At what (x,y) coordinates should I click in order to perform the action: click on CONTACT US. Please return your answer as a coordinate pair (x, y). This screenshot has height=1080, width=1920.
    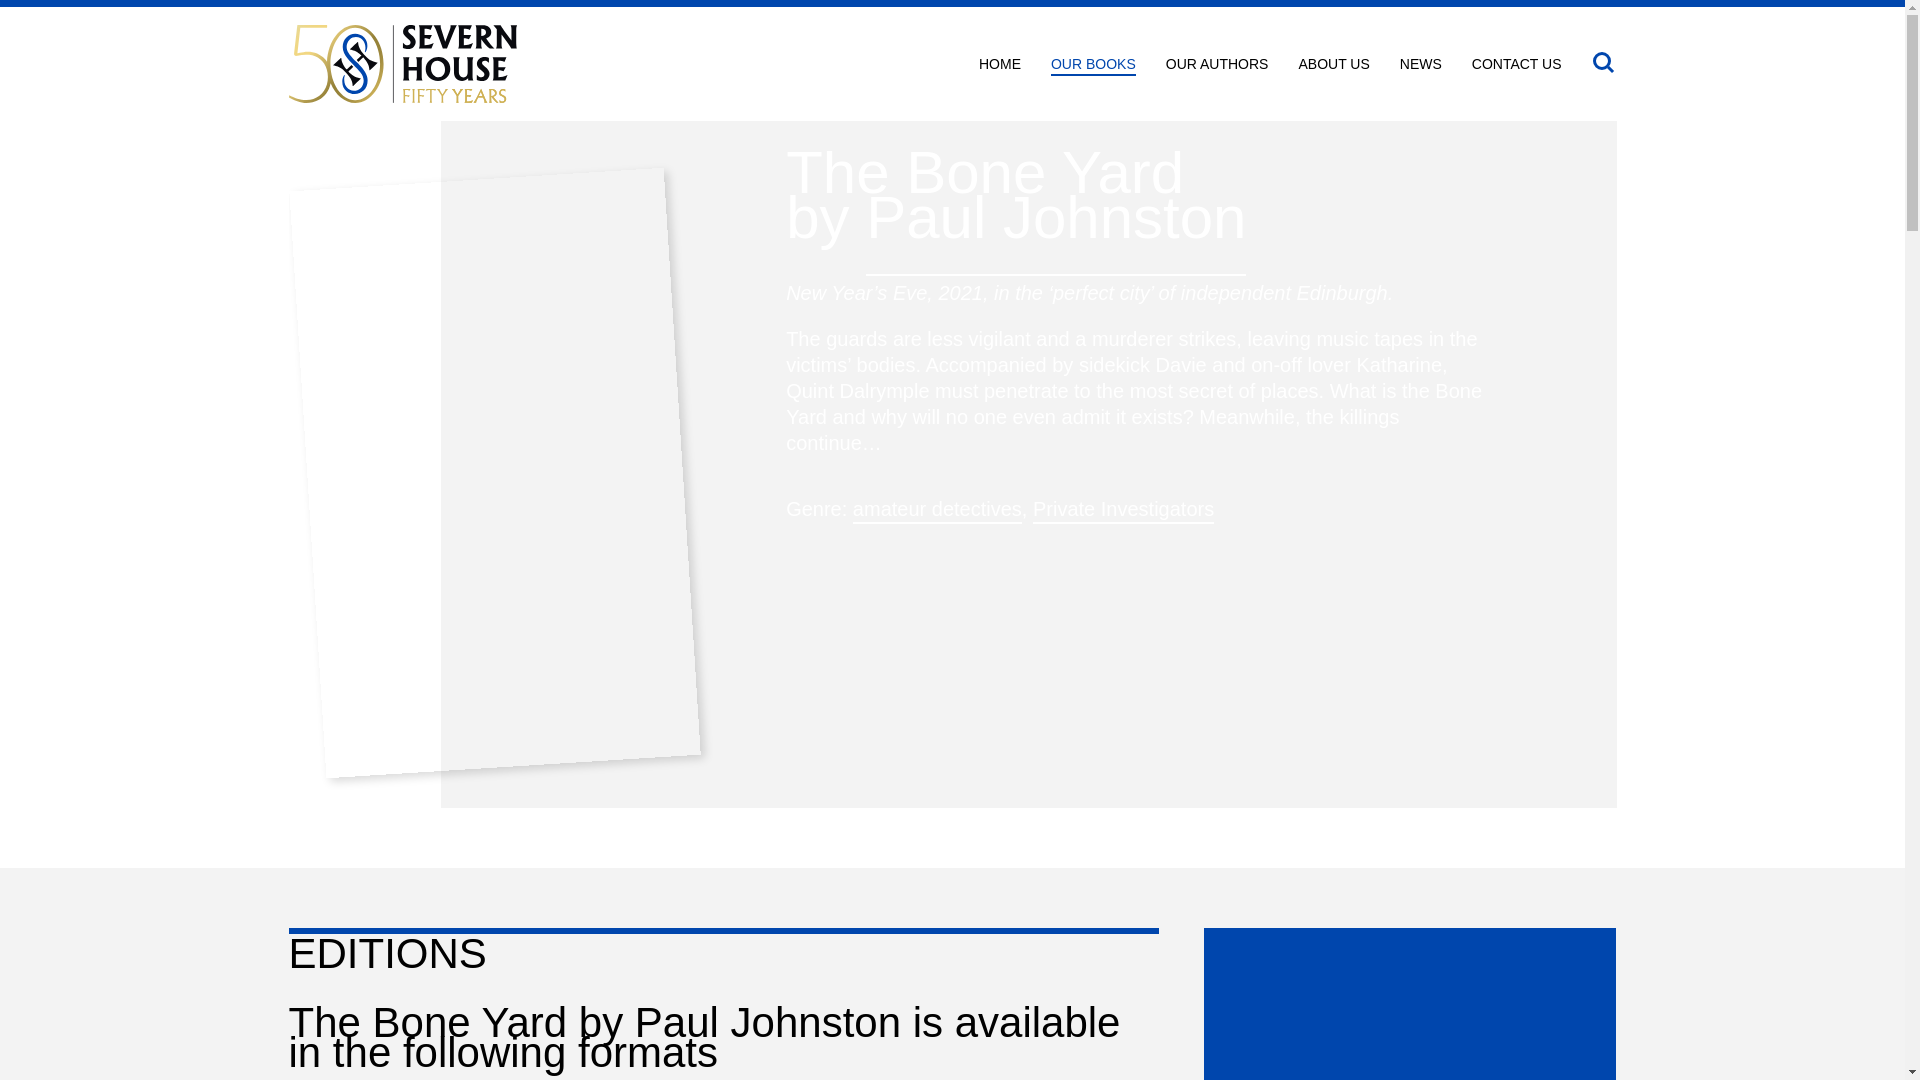
    Looking at the image, I should click on (1517, 66).